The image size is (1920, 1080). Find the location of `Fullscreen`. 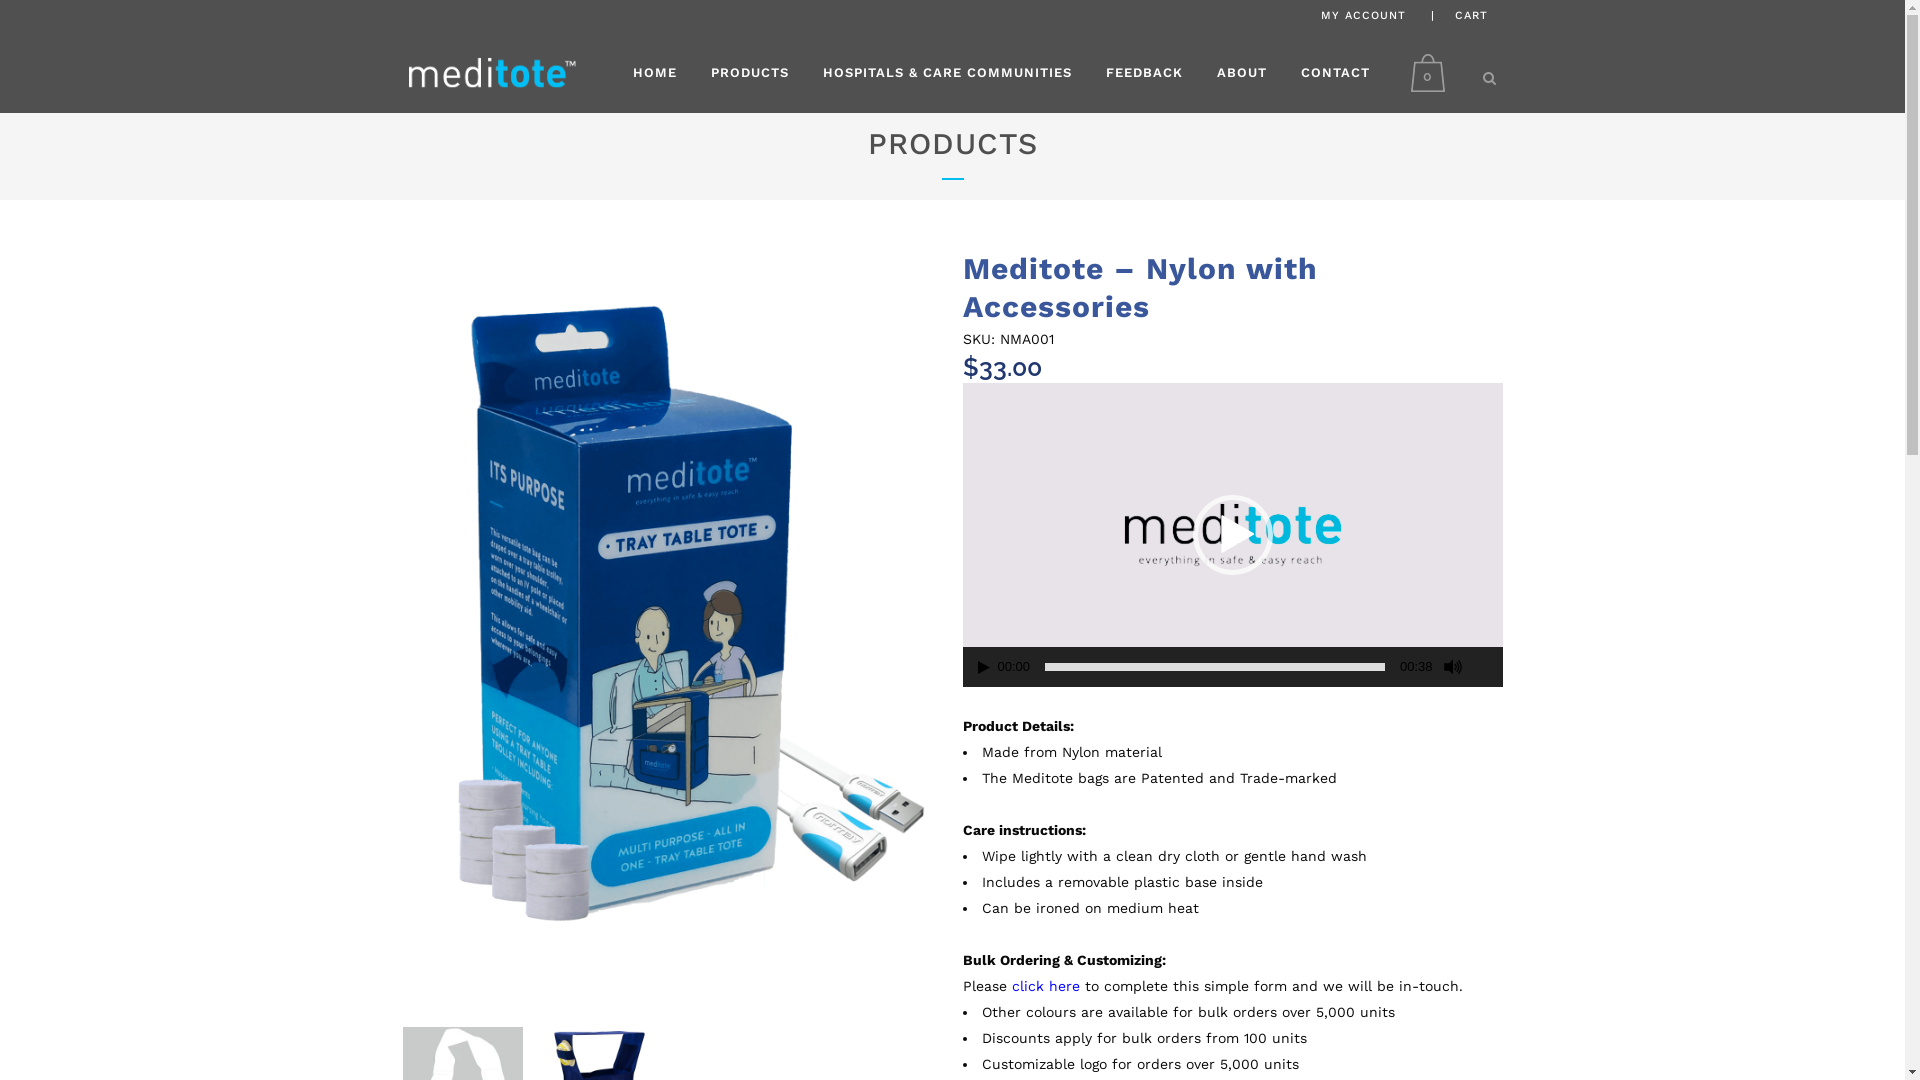

Fullscreen is located at coordinates (1488, 668).